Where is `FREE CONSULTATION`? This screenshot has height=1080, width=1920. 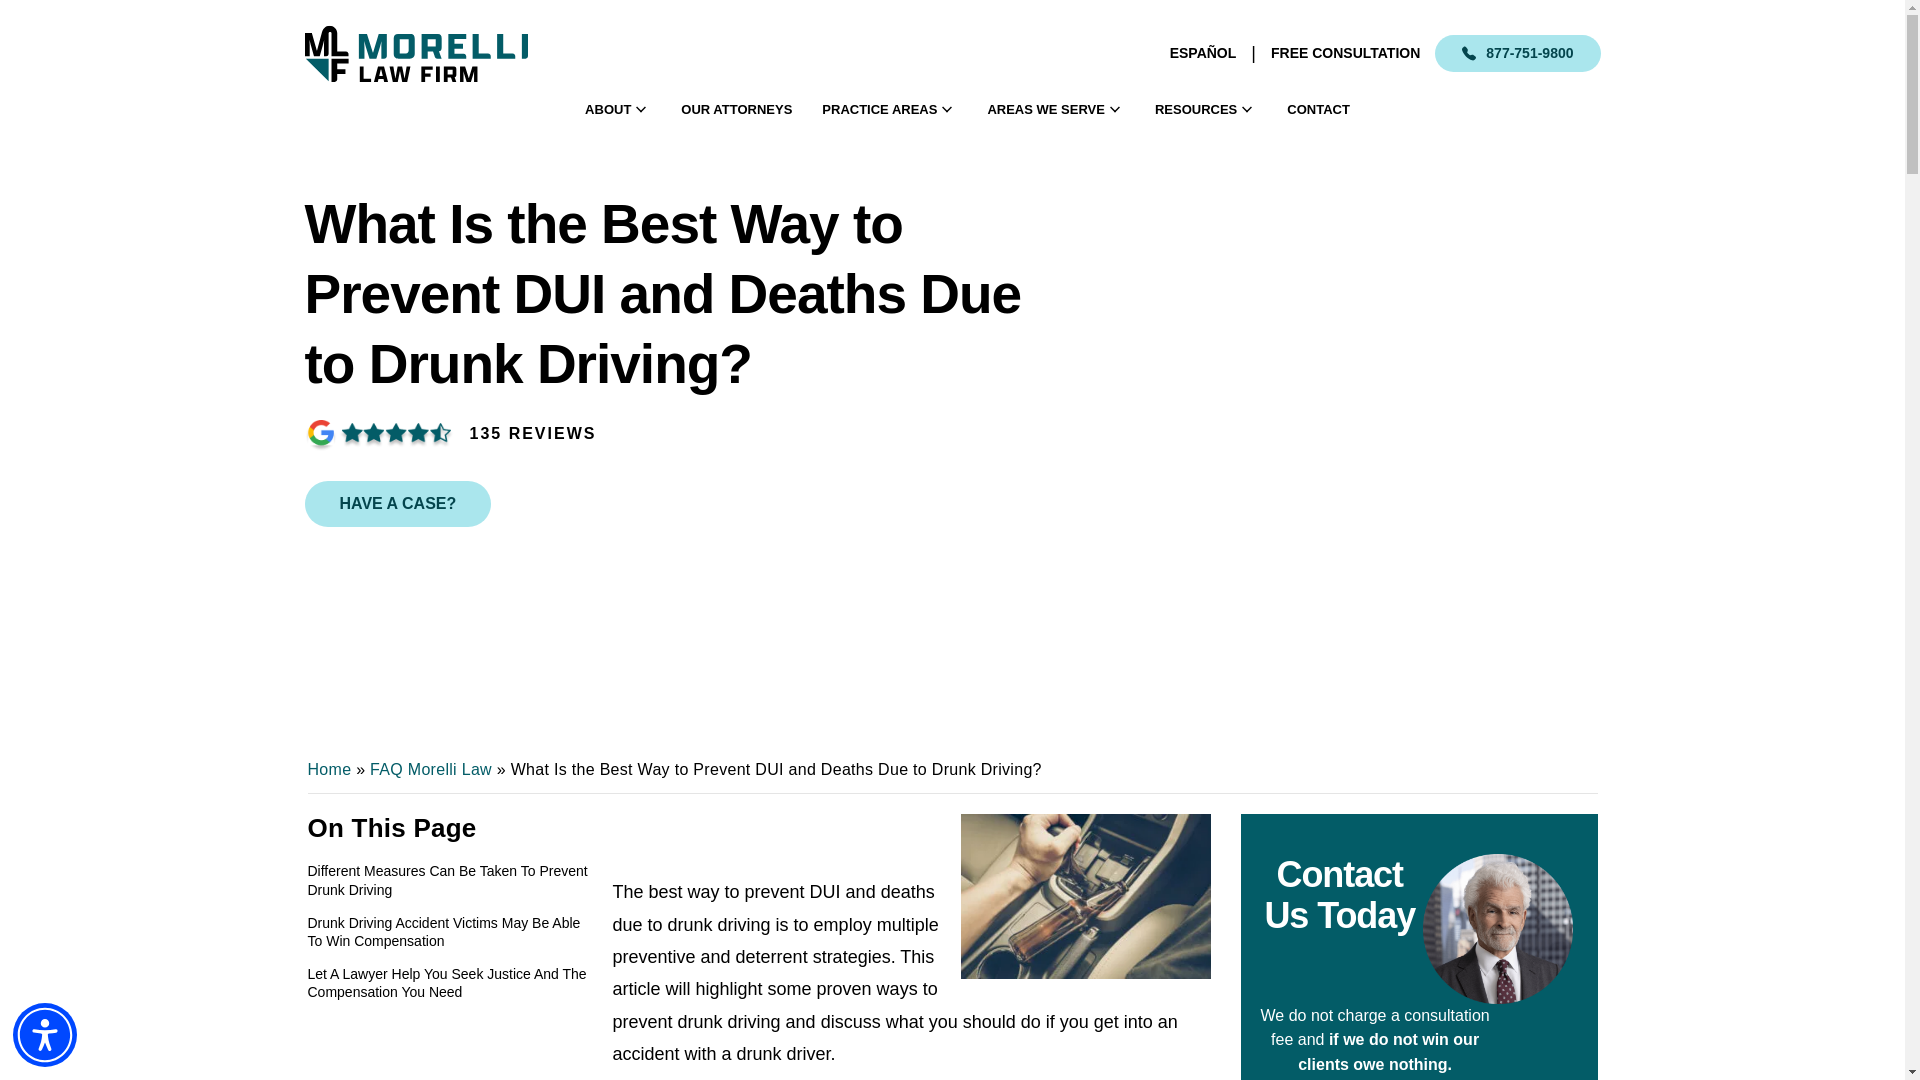
FREE CONSULTATION is located at coordinates (1346, 53).